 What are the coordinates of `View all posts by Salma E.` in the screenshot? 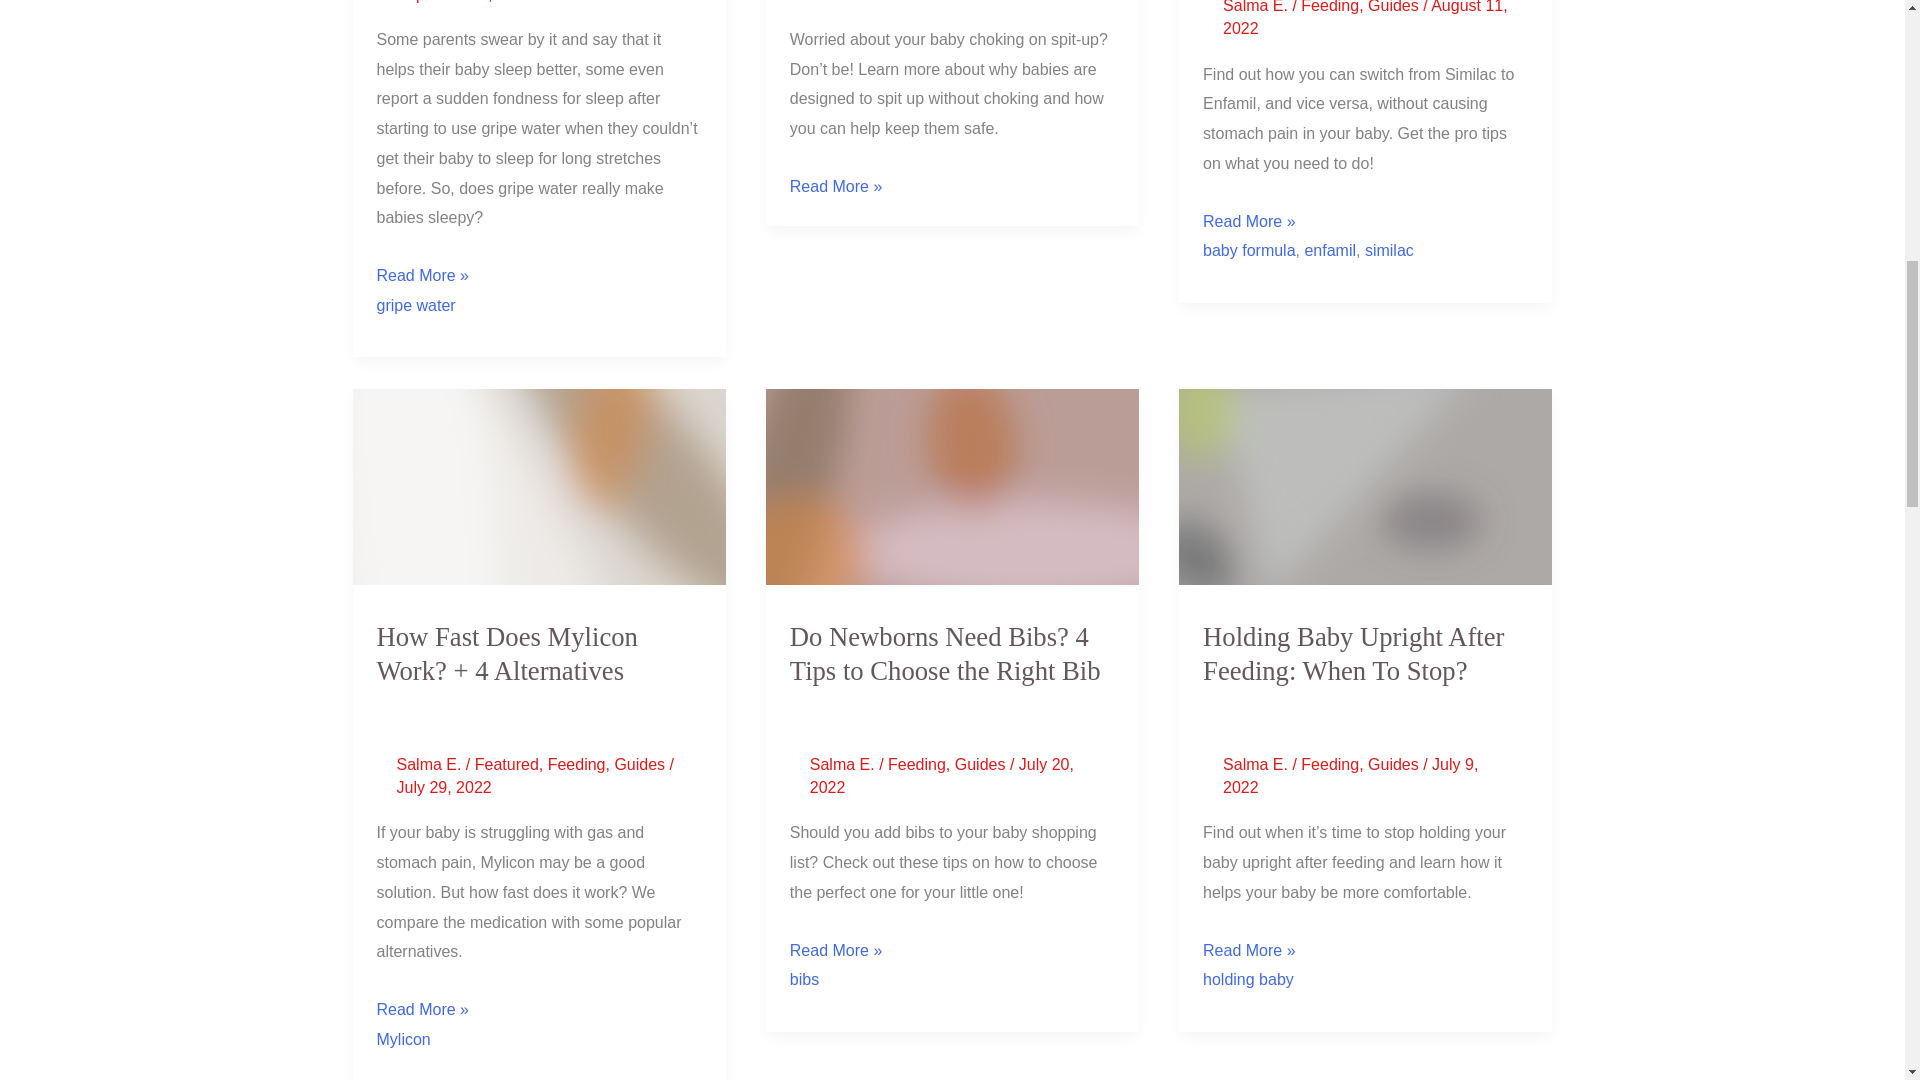 It's located at (430, 764).